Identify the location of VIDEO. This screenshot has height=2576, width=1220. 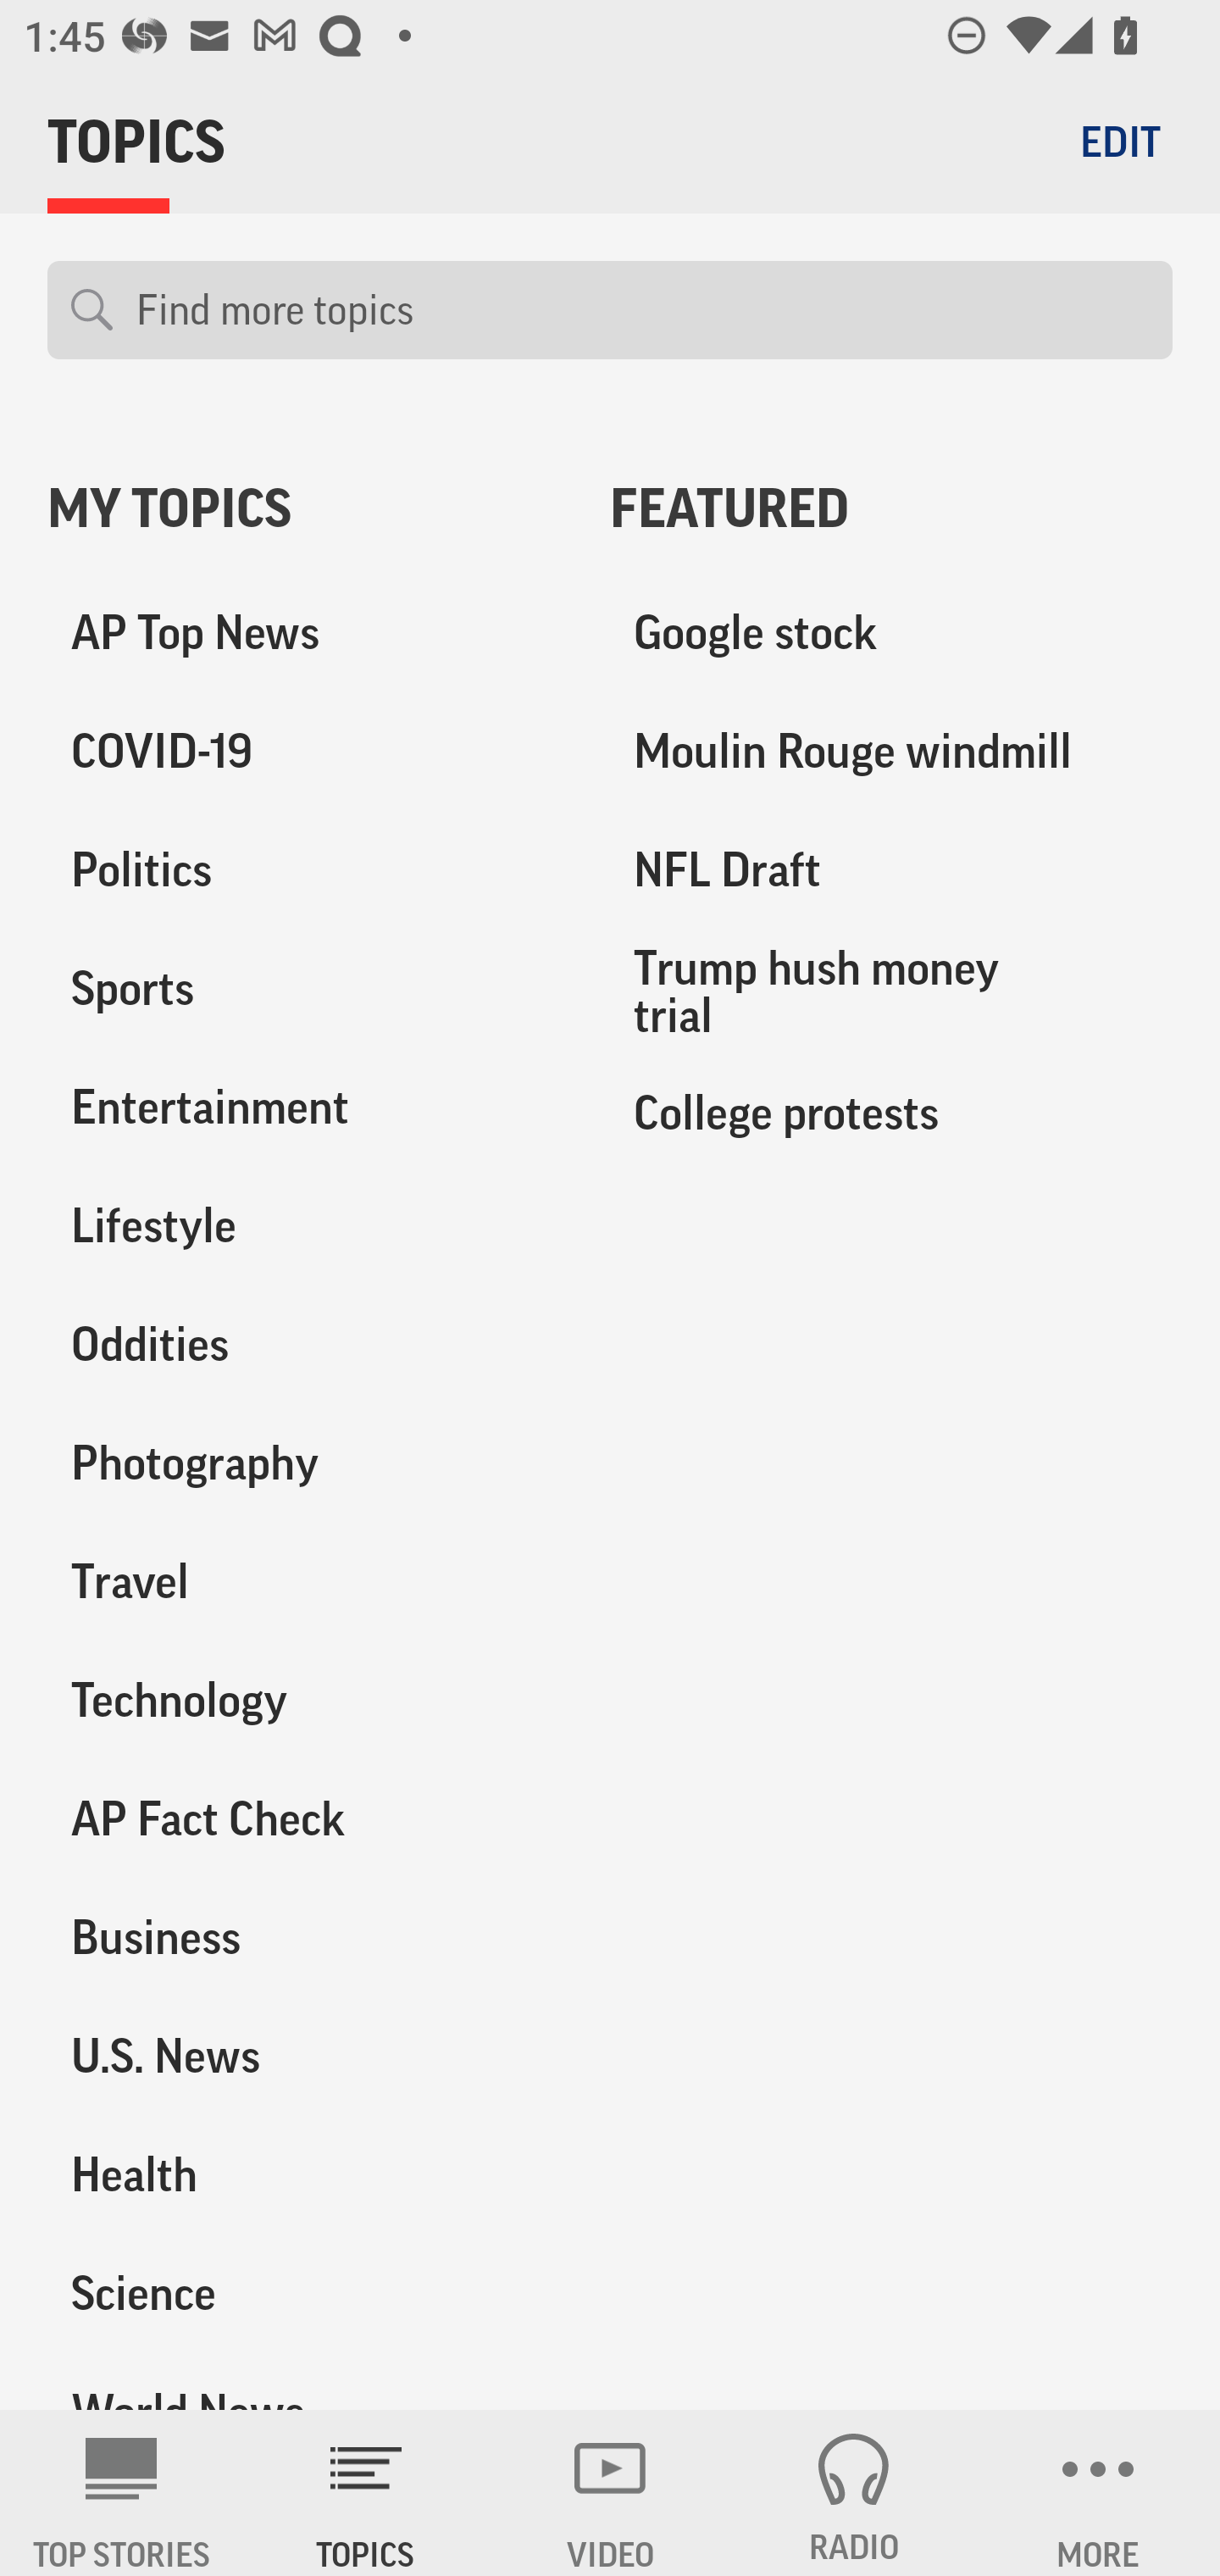
(610, 2493).